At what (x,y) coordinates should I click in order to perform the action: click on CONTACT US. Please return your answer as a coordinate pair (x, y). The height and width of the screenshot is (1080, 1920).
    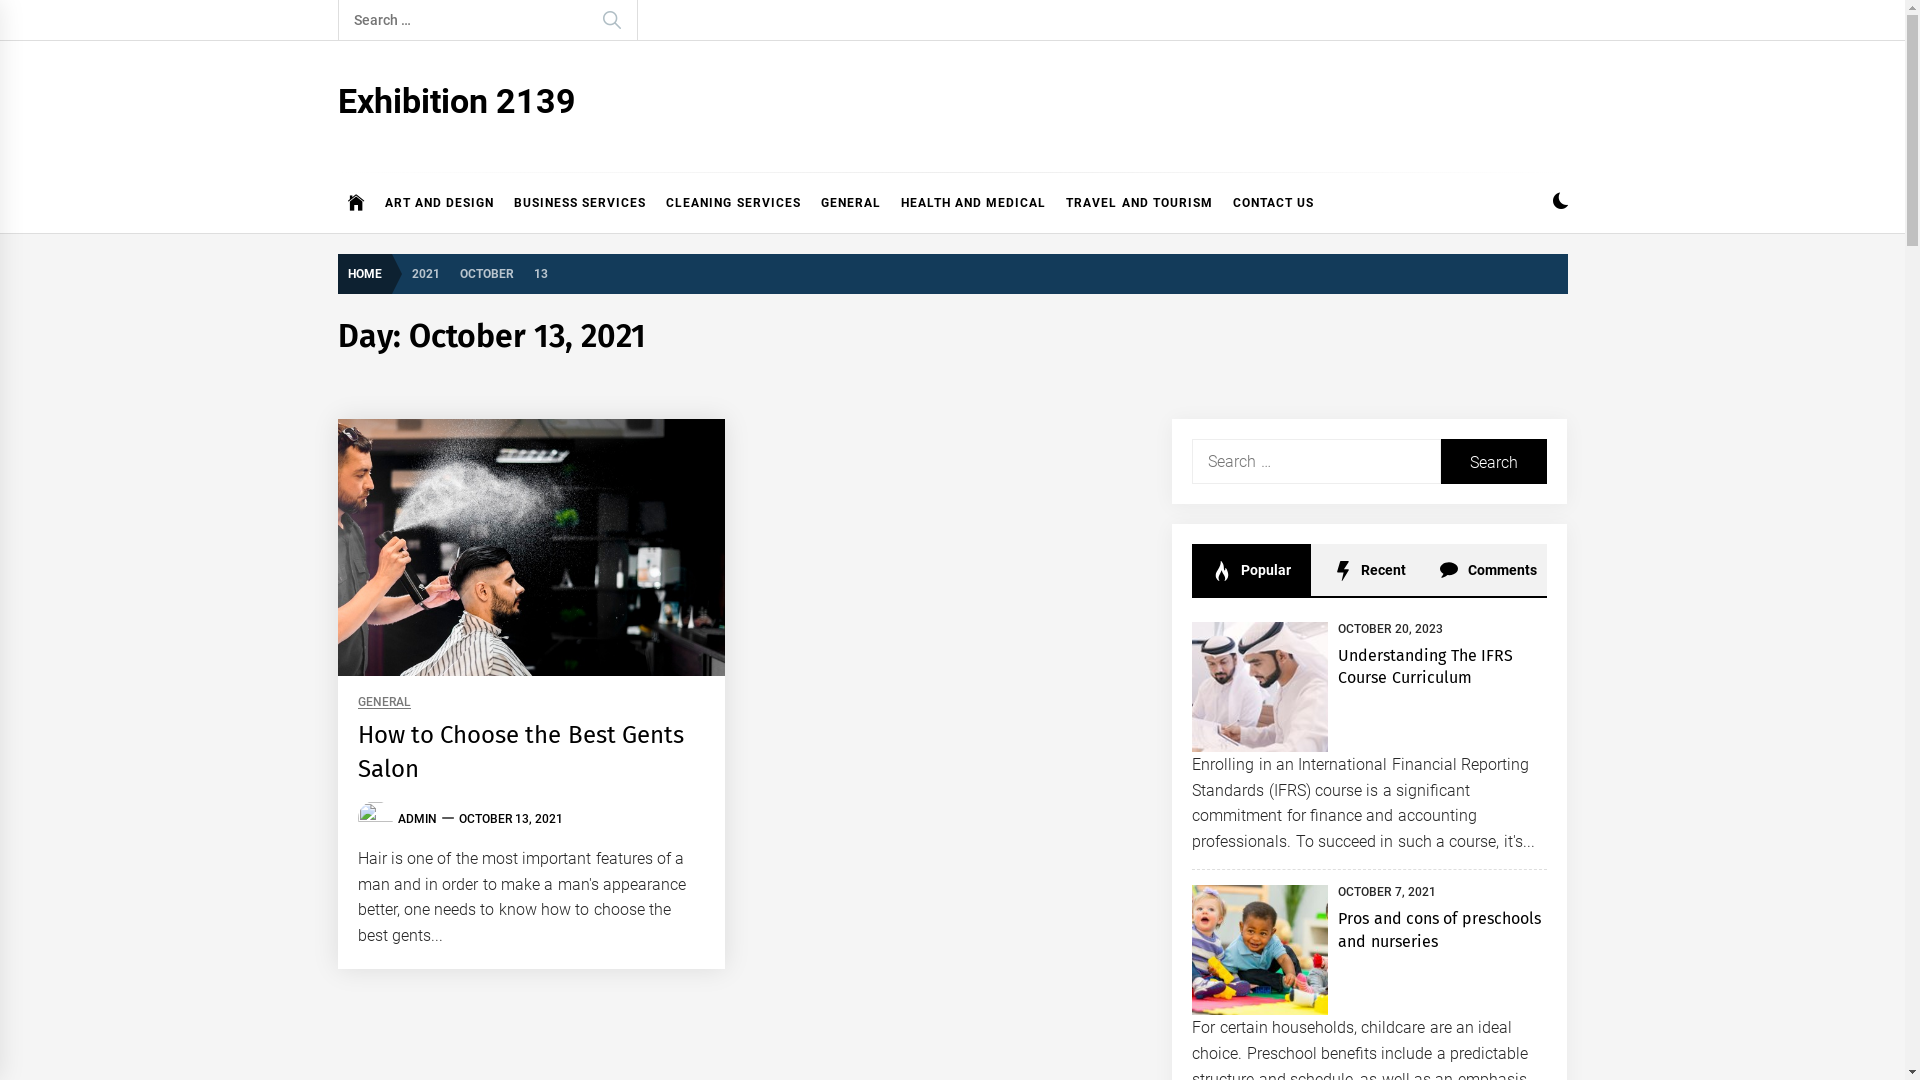
    Looking at the image, I should click on (1274, 203).